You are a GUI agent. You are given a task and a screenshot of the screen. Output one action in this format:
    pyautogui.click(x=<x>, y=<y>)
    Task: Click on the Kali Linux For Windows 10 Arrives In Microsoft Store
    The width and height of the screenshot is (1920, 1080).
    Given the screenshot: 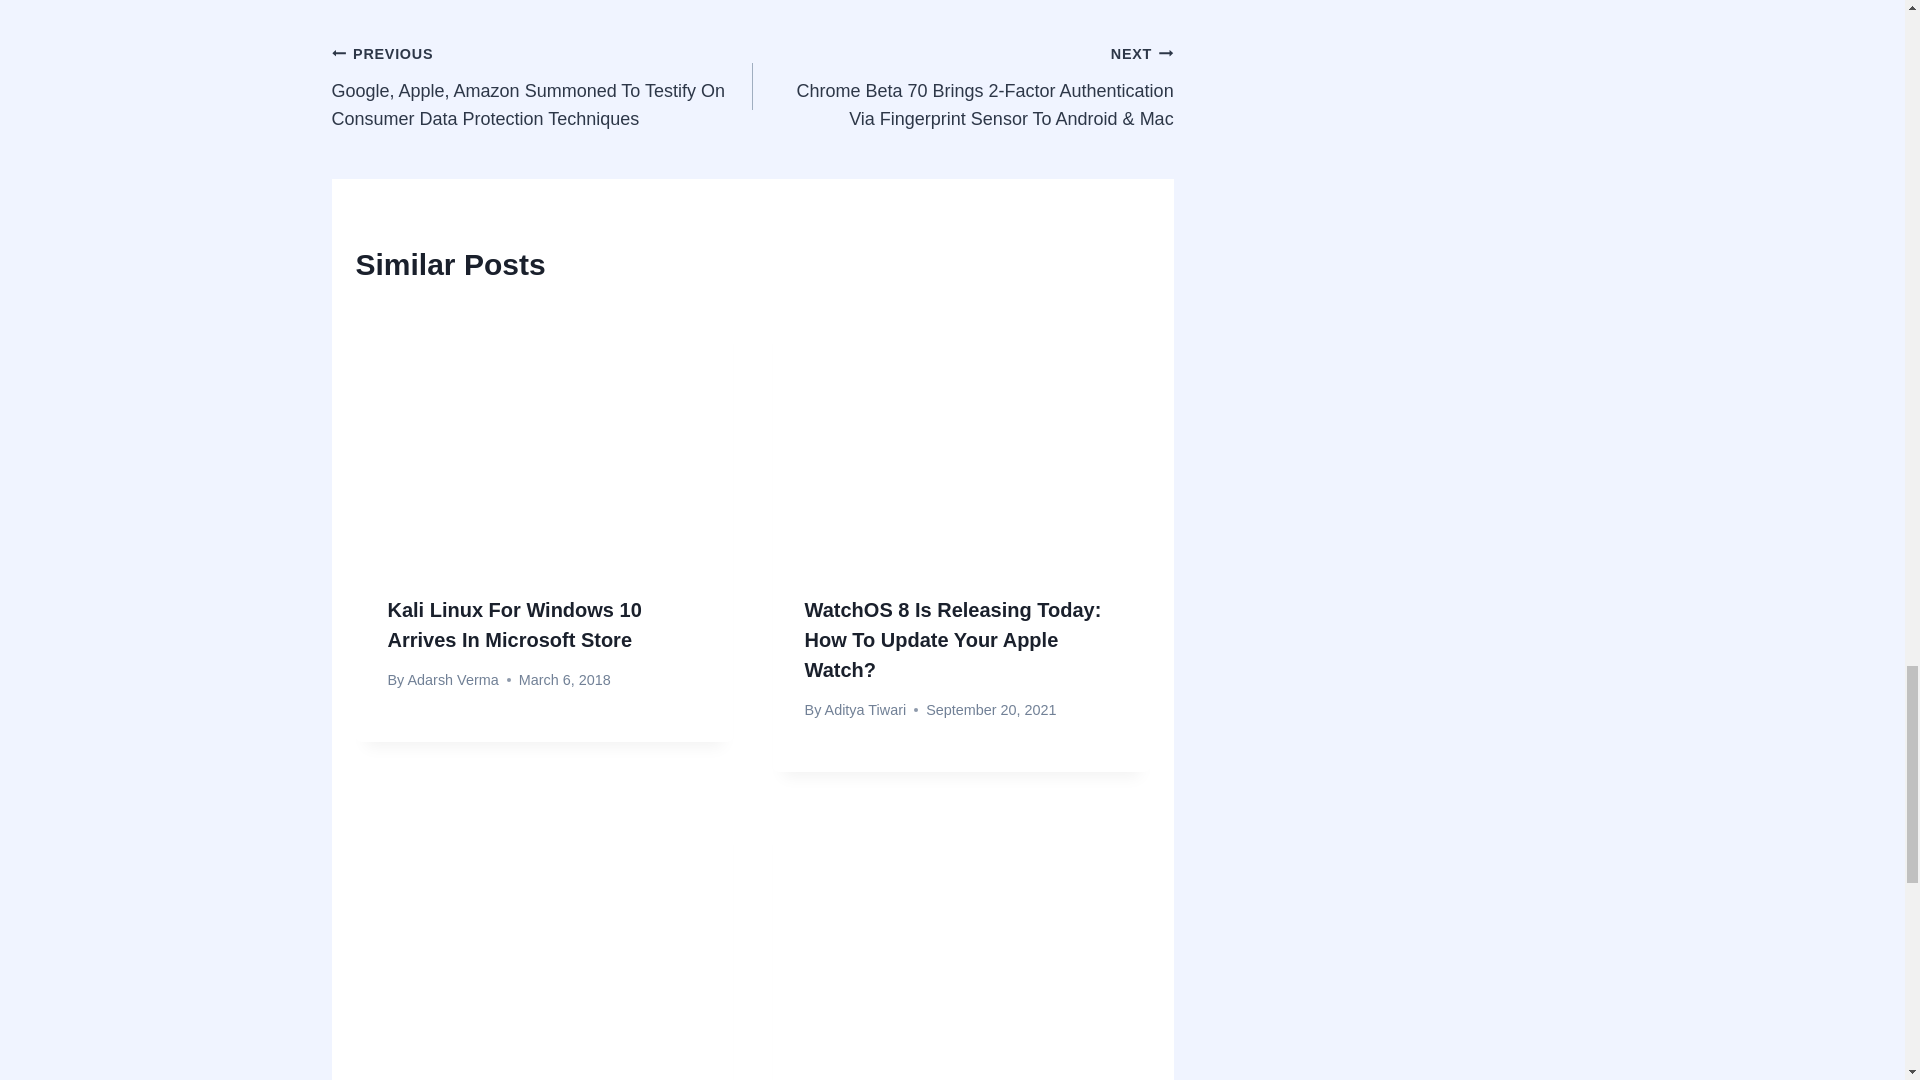 What is the action you would take?
    pyautogui.click(x=514, y=625)
    